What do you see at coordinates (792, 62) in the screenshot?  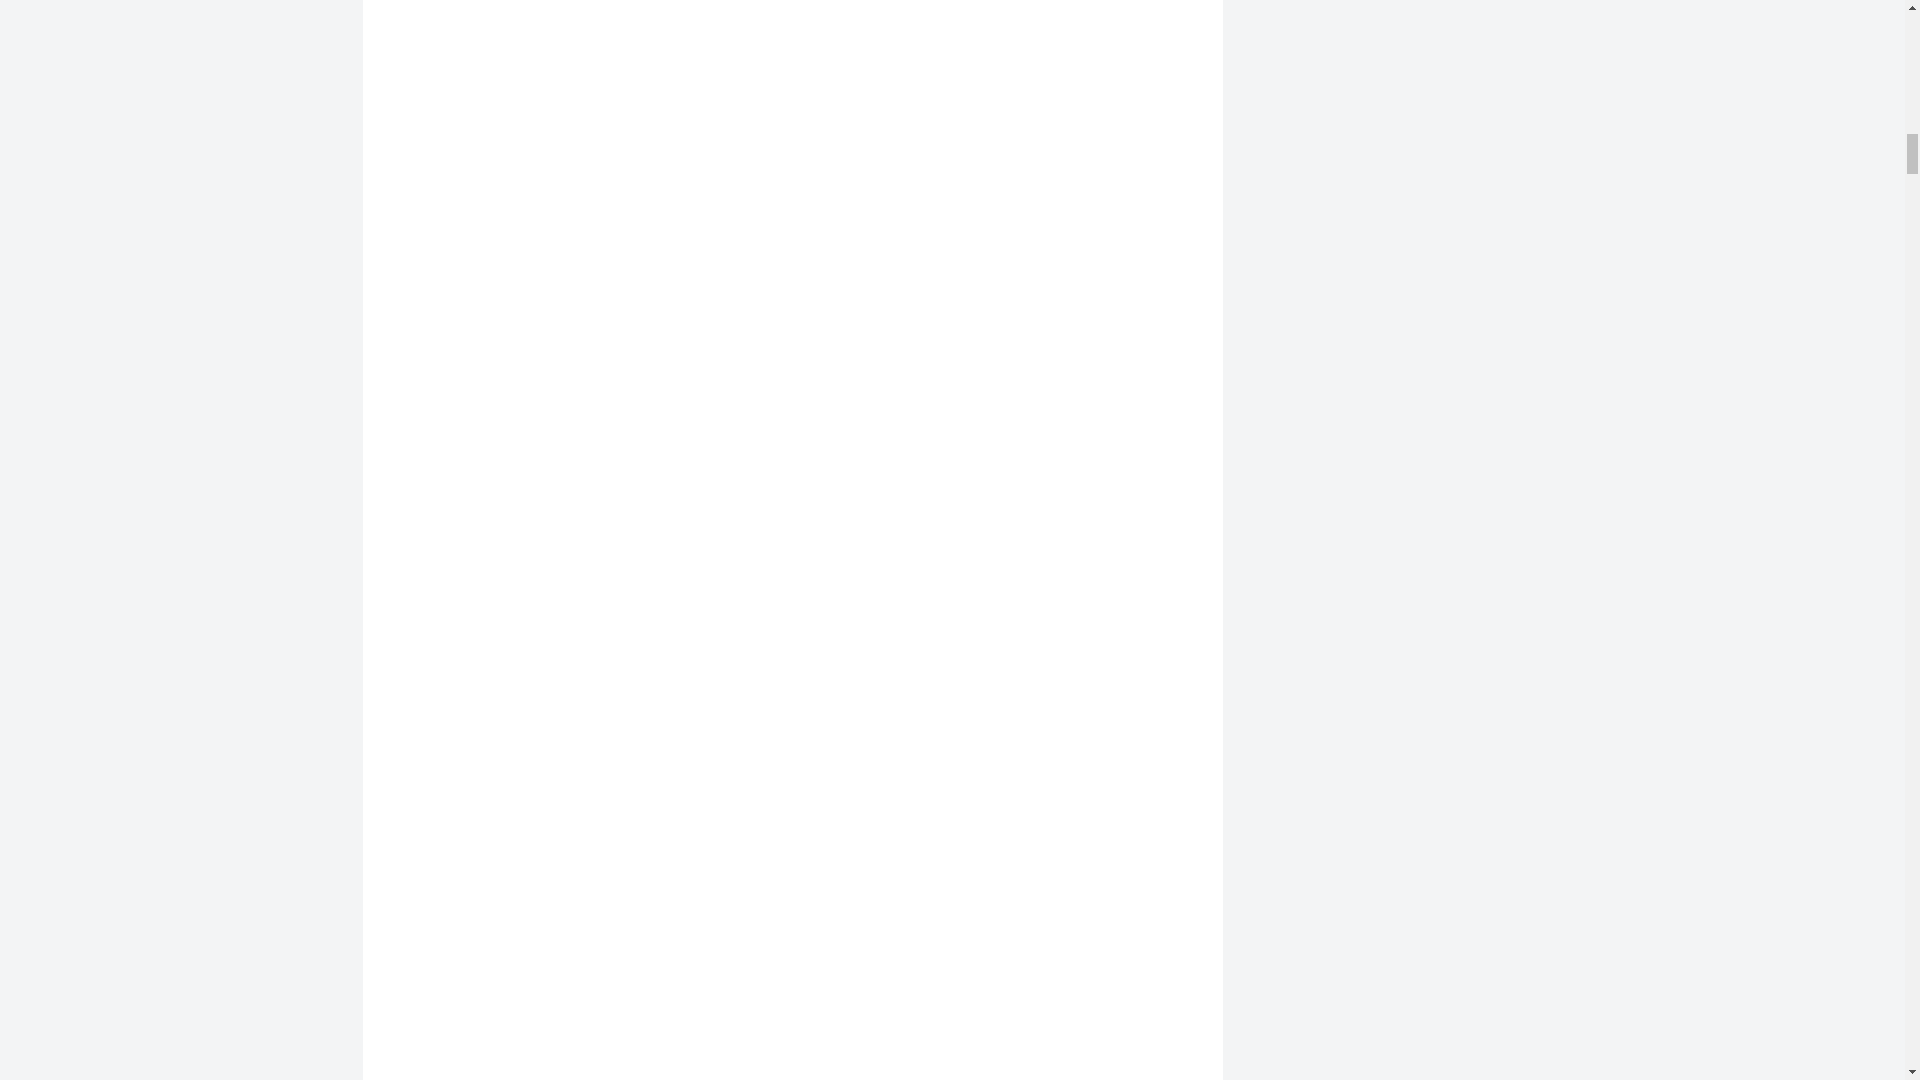 I see `X Post` at bounding box center [792, 62].